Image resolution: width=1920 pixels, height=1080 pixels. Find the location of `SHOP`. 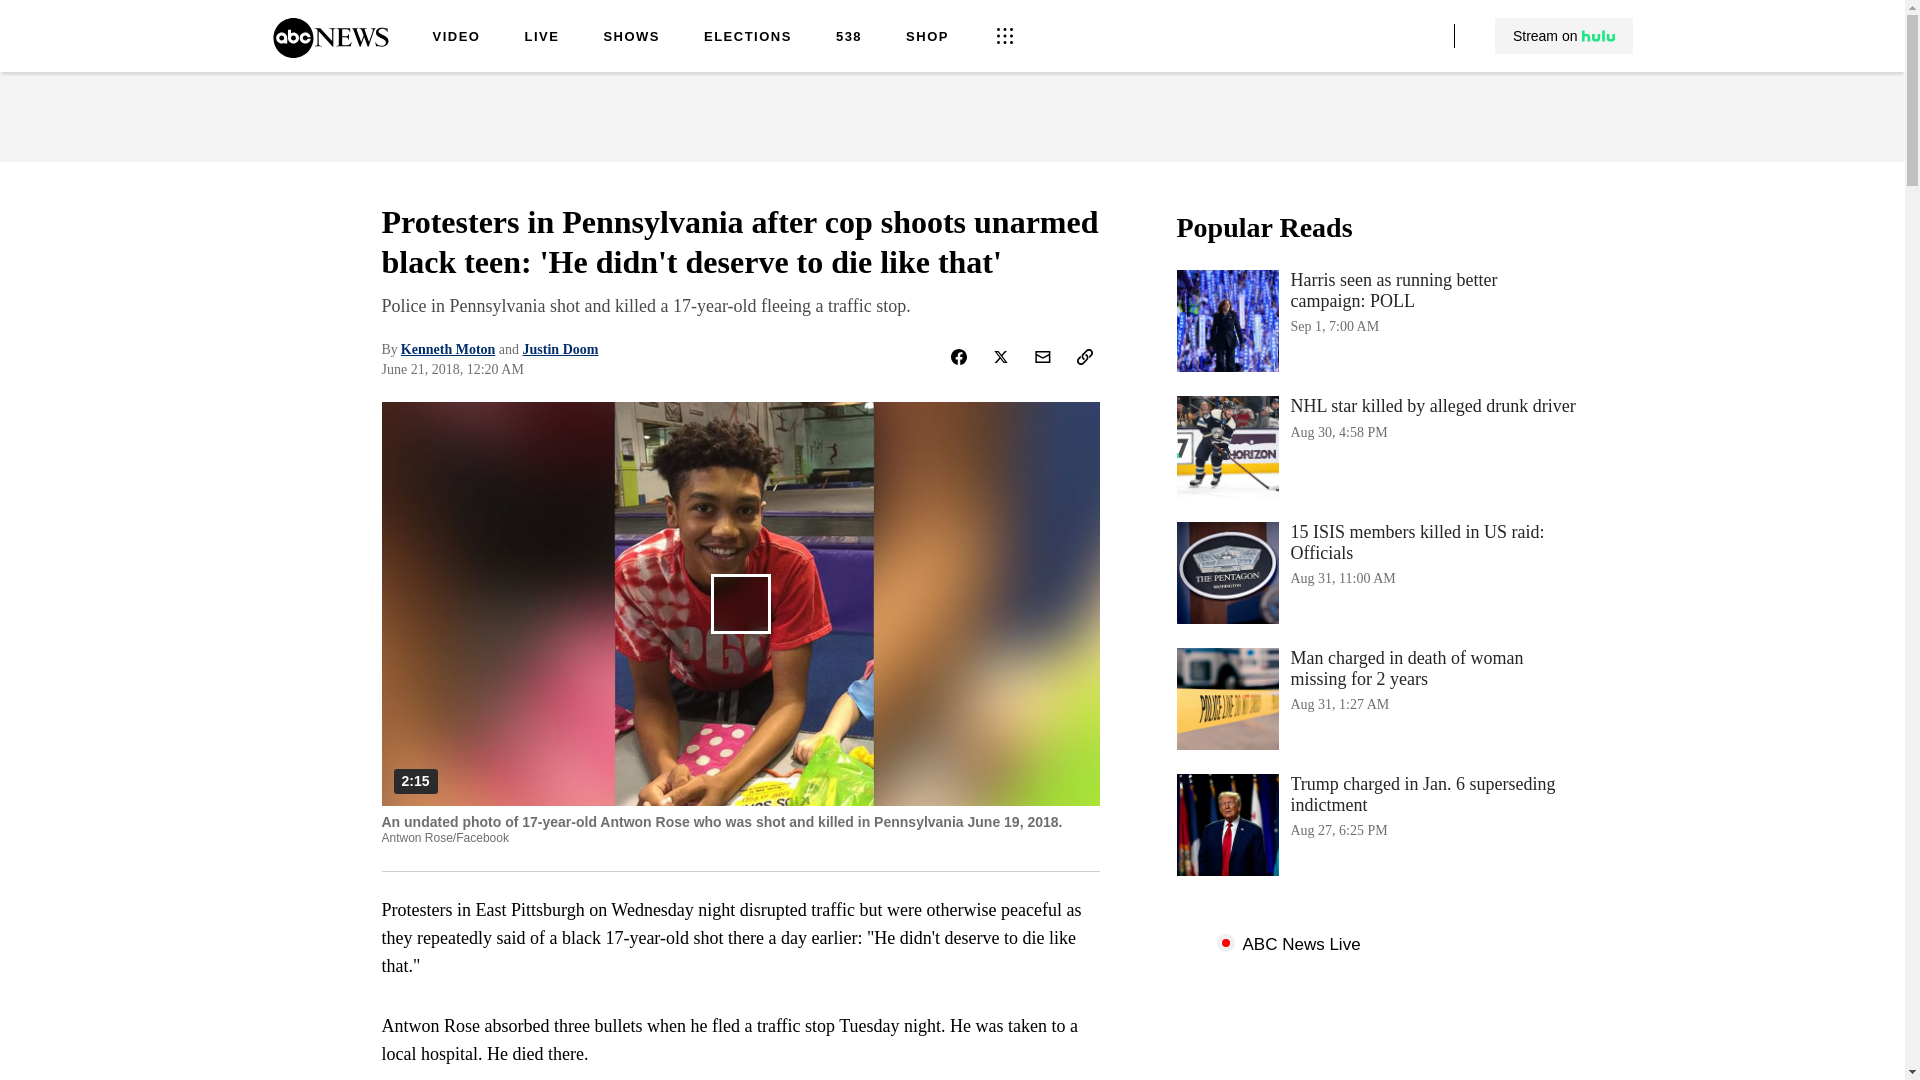

SHOP is located at coordinates (456, 38).